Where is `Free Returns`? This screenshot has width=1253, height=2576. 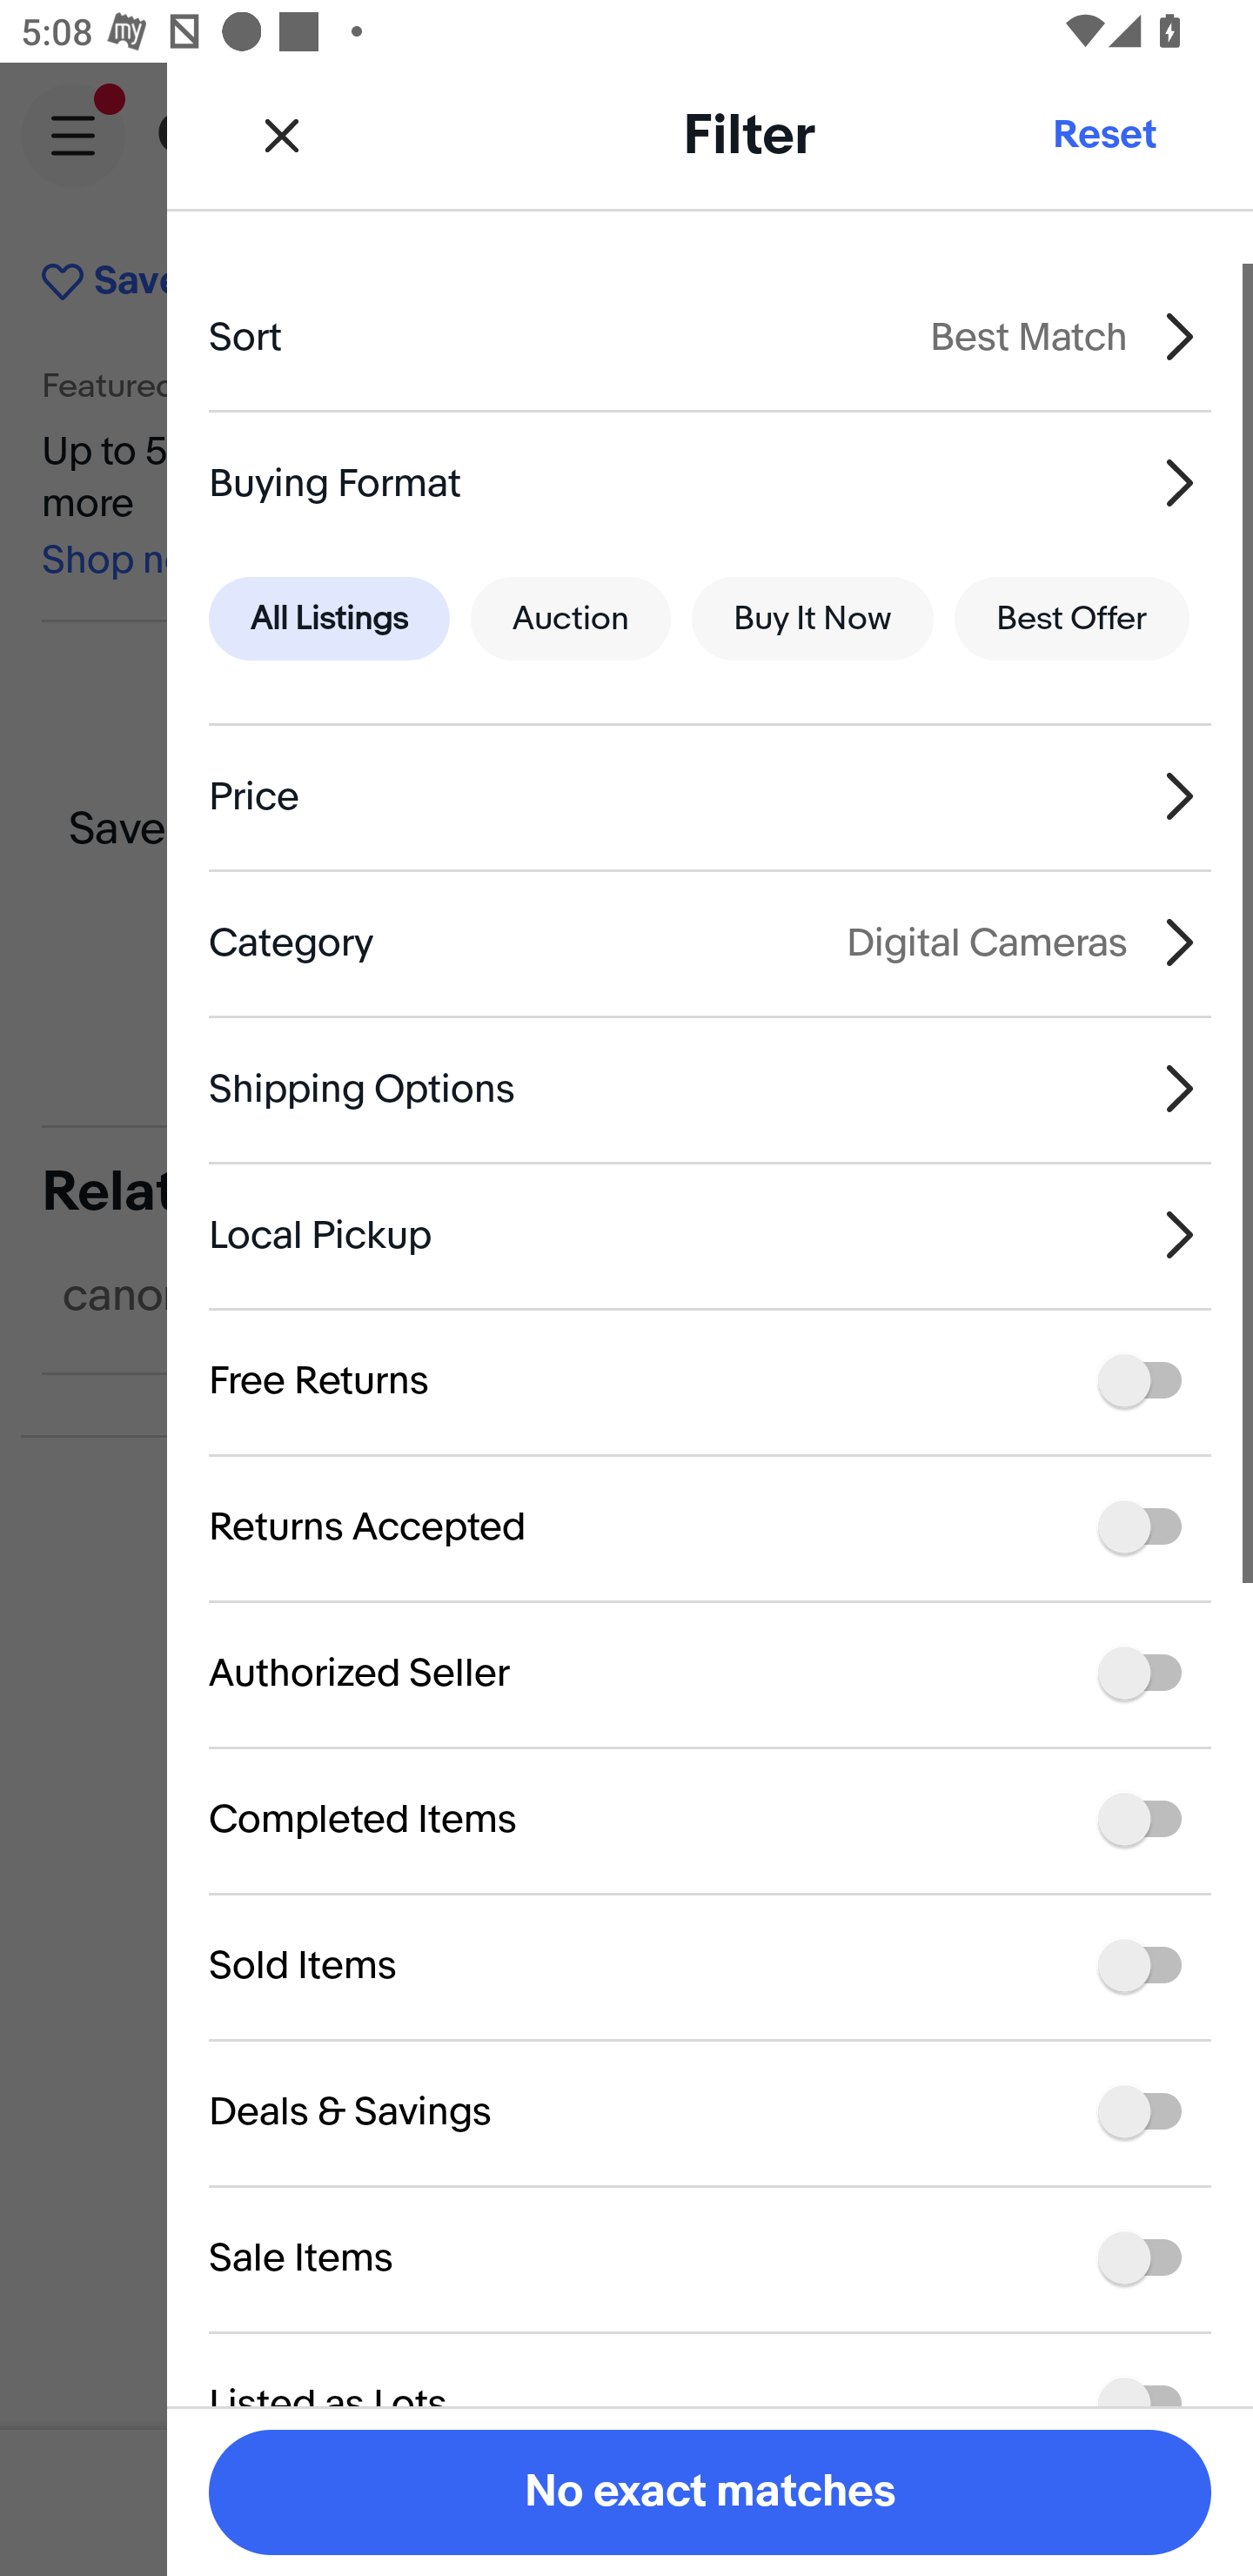 Free Returns is located at coordinates (710, 1382).